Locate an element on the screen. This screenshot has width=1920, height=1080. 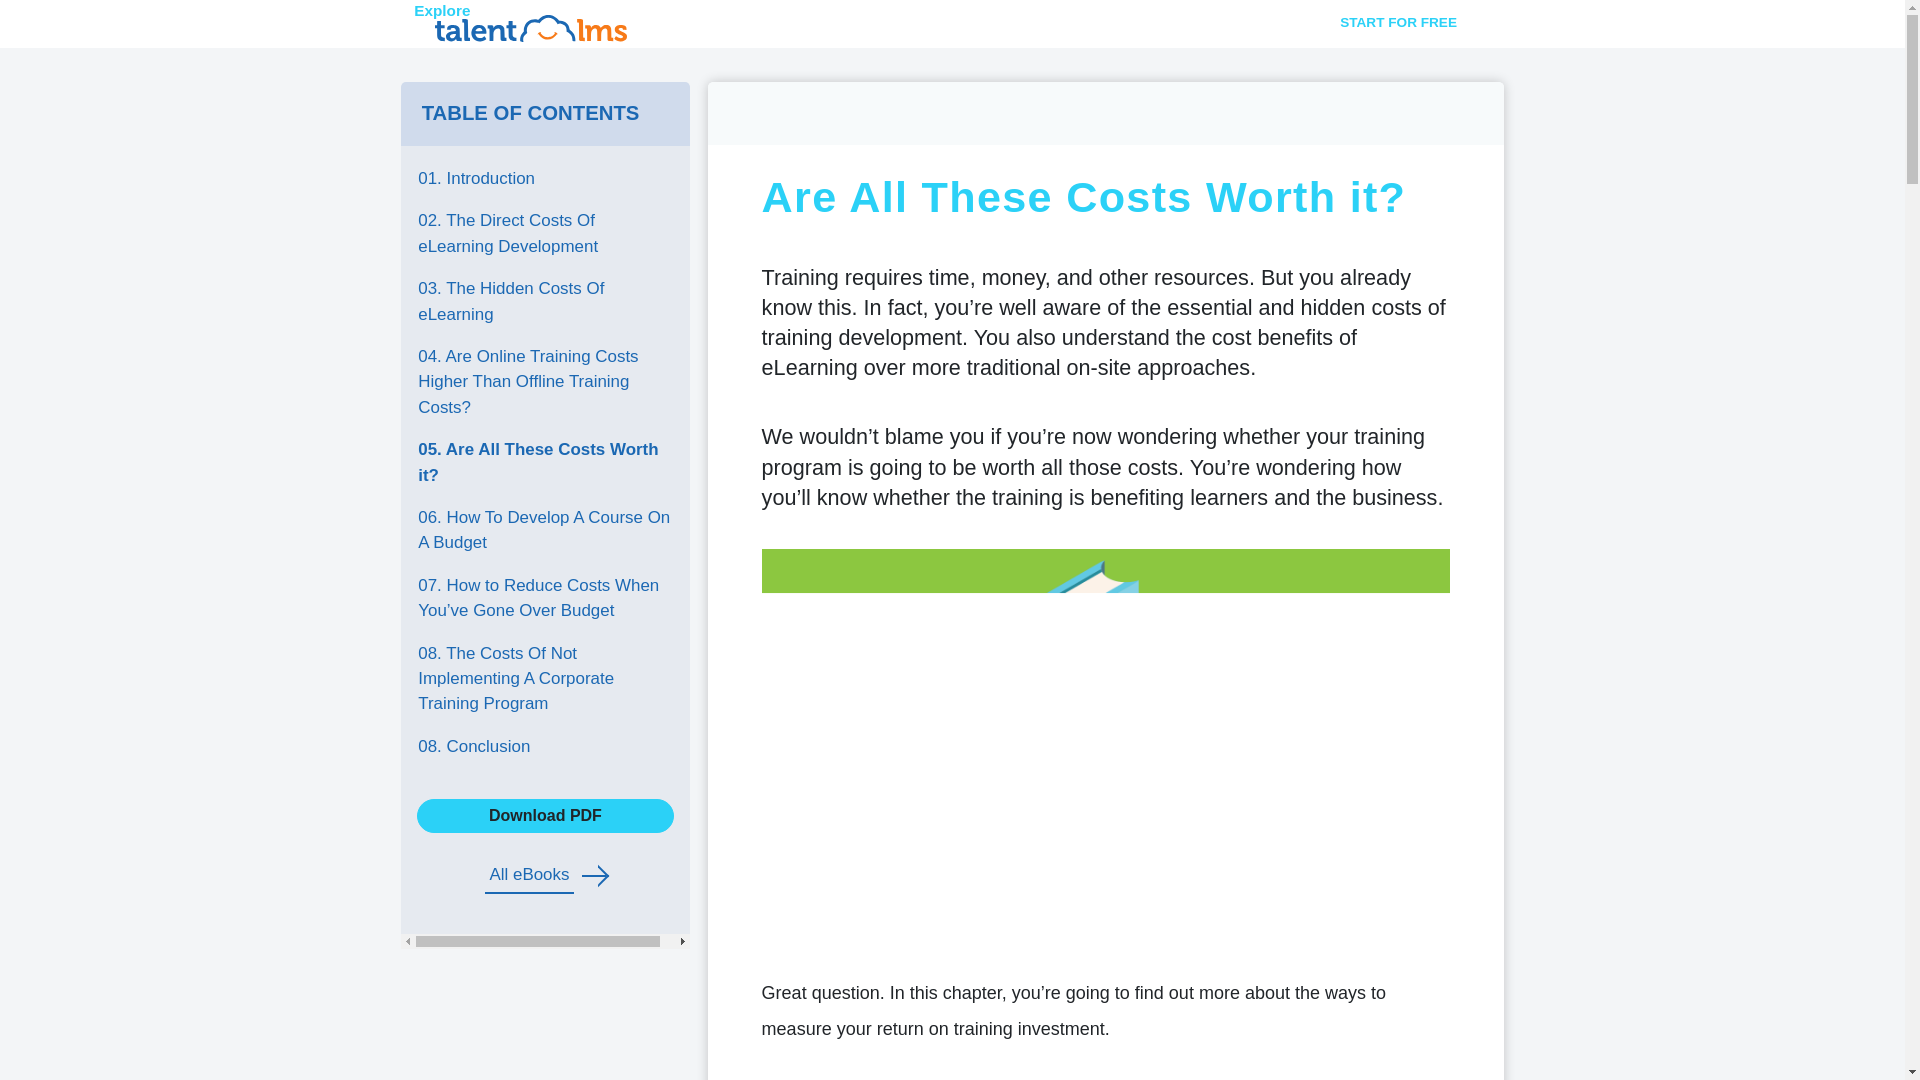
03. The Hidden Costs Of eLearning is located at coordinates (545, 302).